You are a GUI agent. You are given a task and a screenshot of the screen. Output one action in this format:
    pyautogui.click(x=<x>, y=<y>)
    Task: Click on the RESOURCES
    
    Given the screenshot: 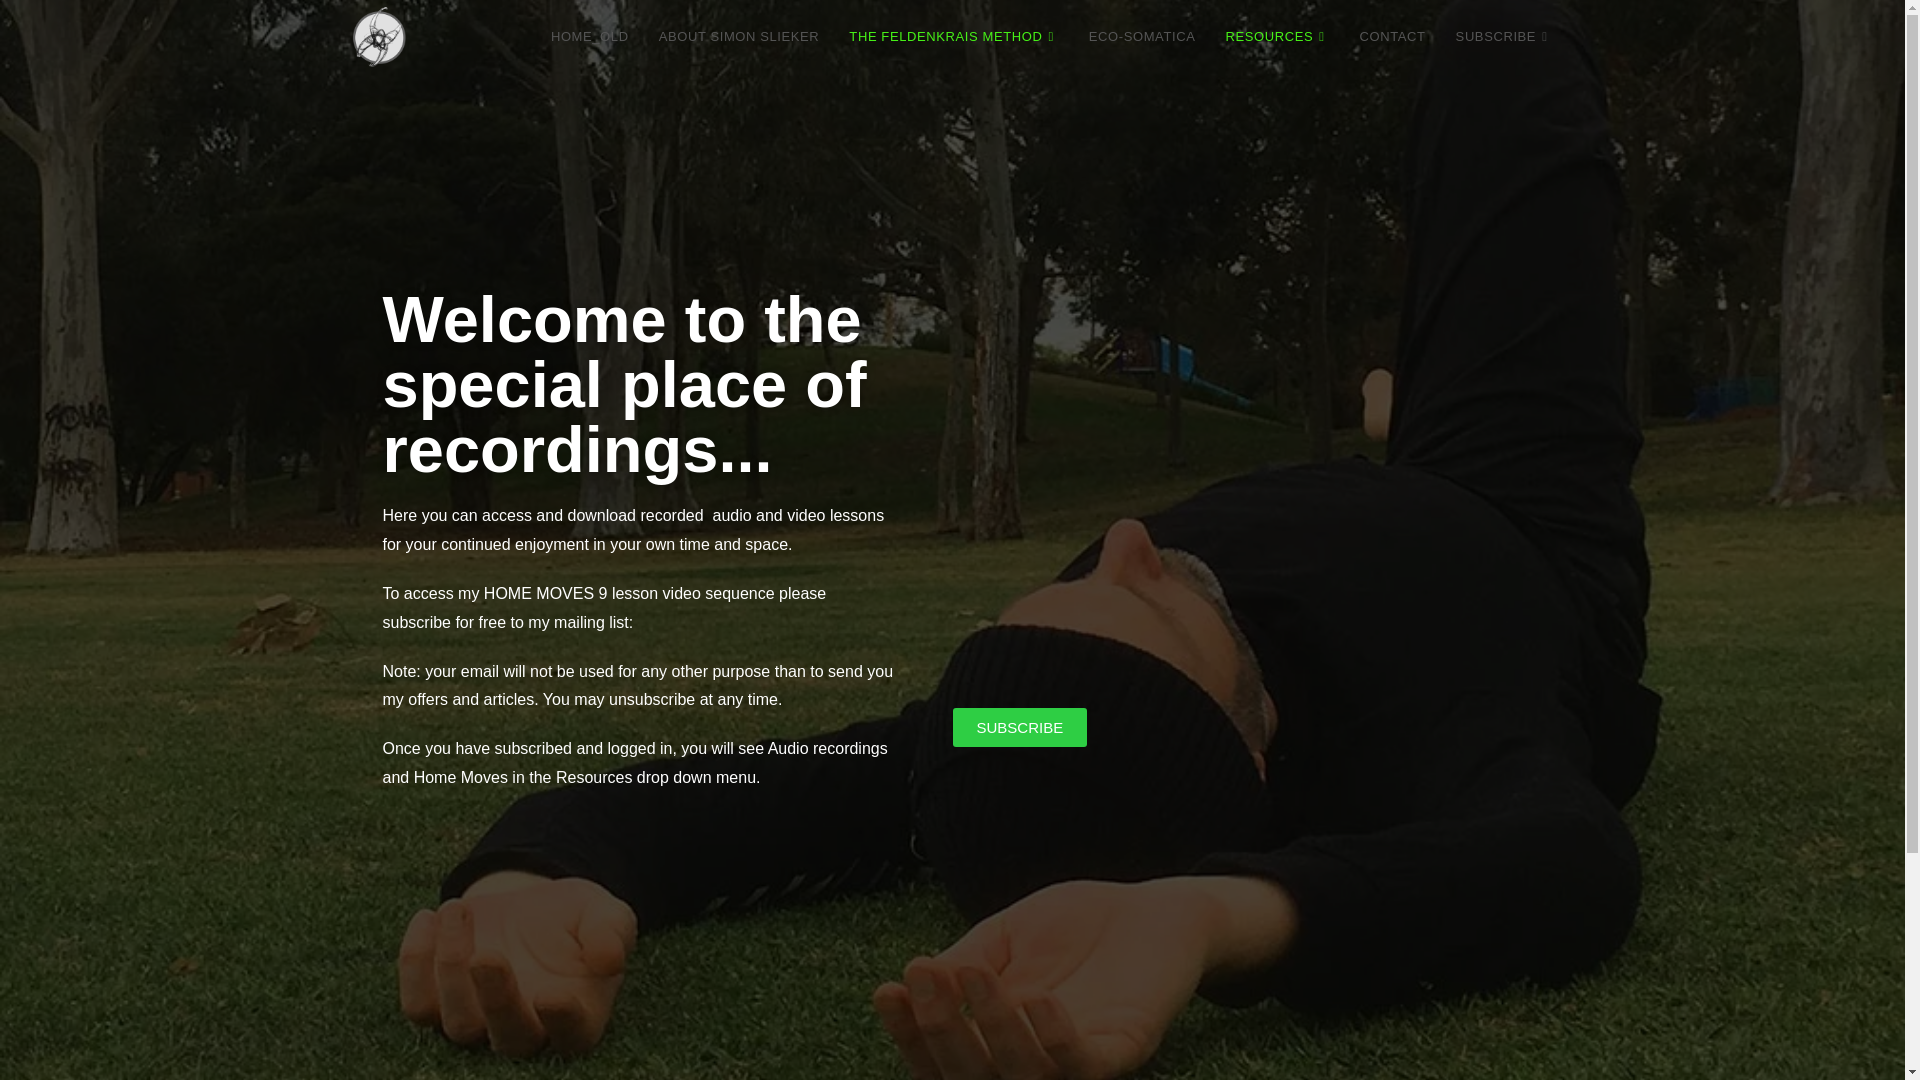 What is the action you would take?
    pyautogui.click(x=1276, y=37)
    